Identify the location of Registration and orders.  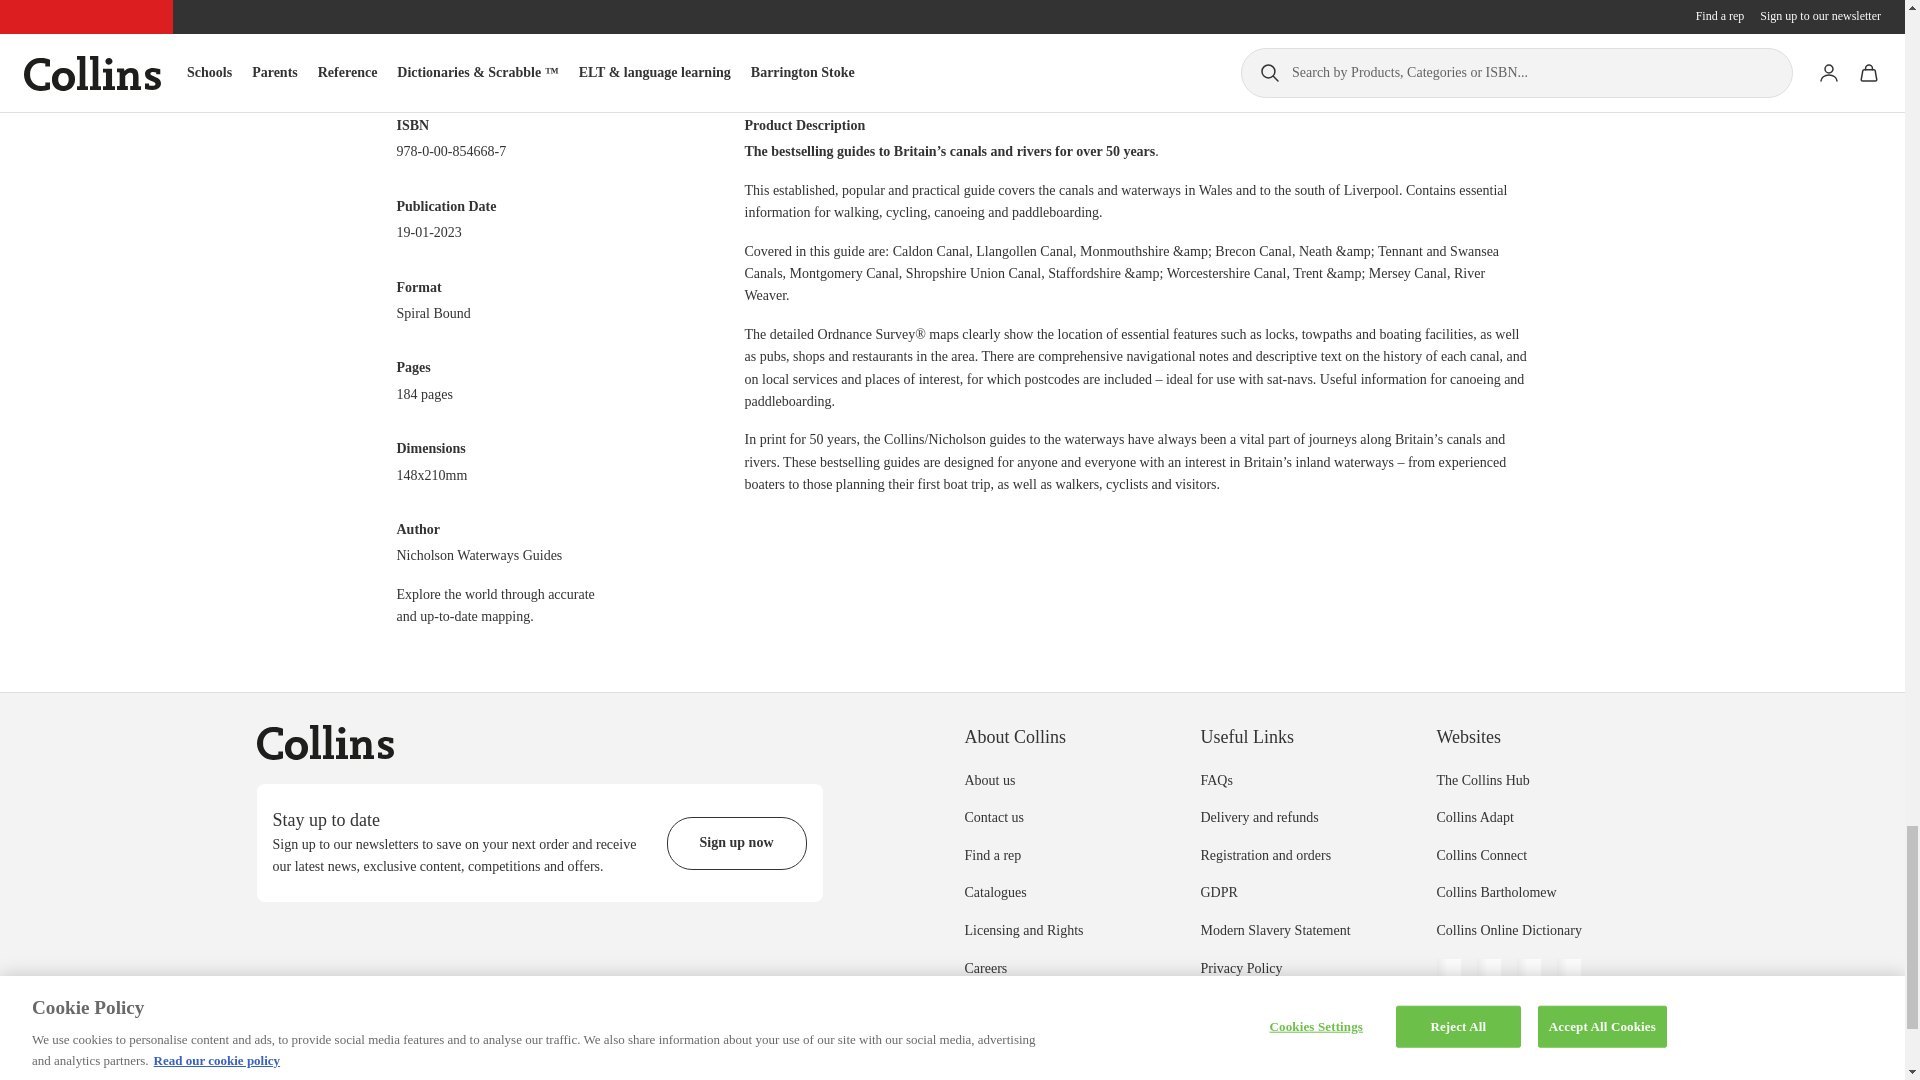
(1265, 854).